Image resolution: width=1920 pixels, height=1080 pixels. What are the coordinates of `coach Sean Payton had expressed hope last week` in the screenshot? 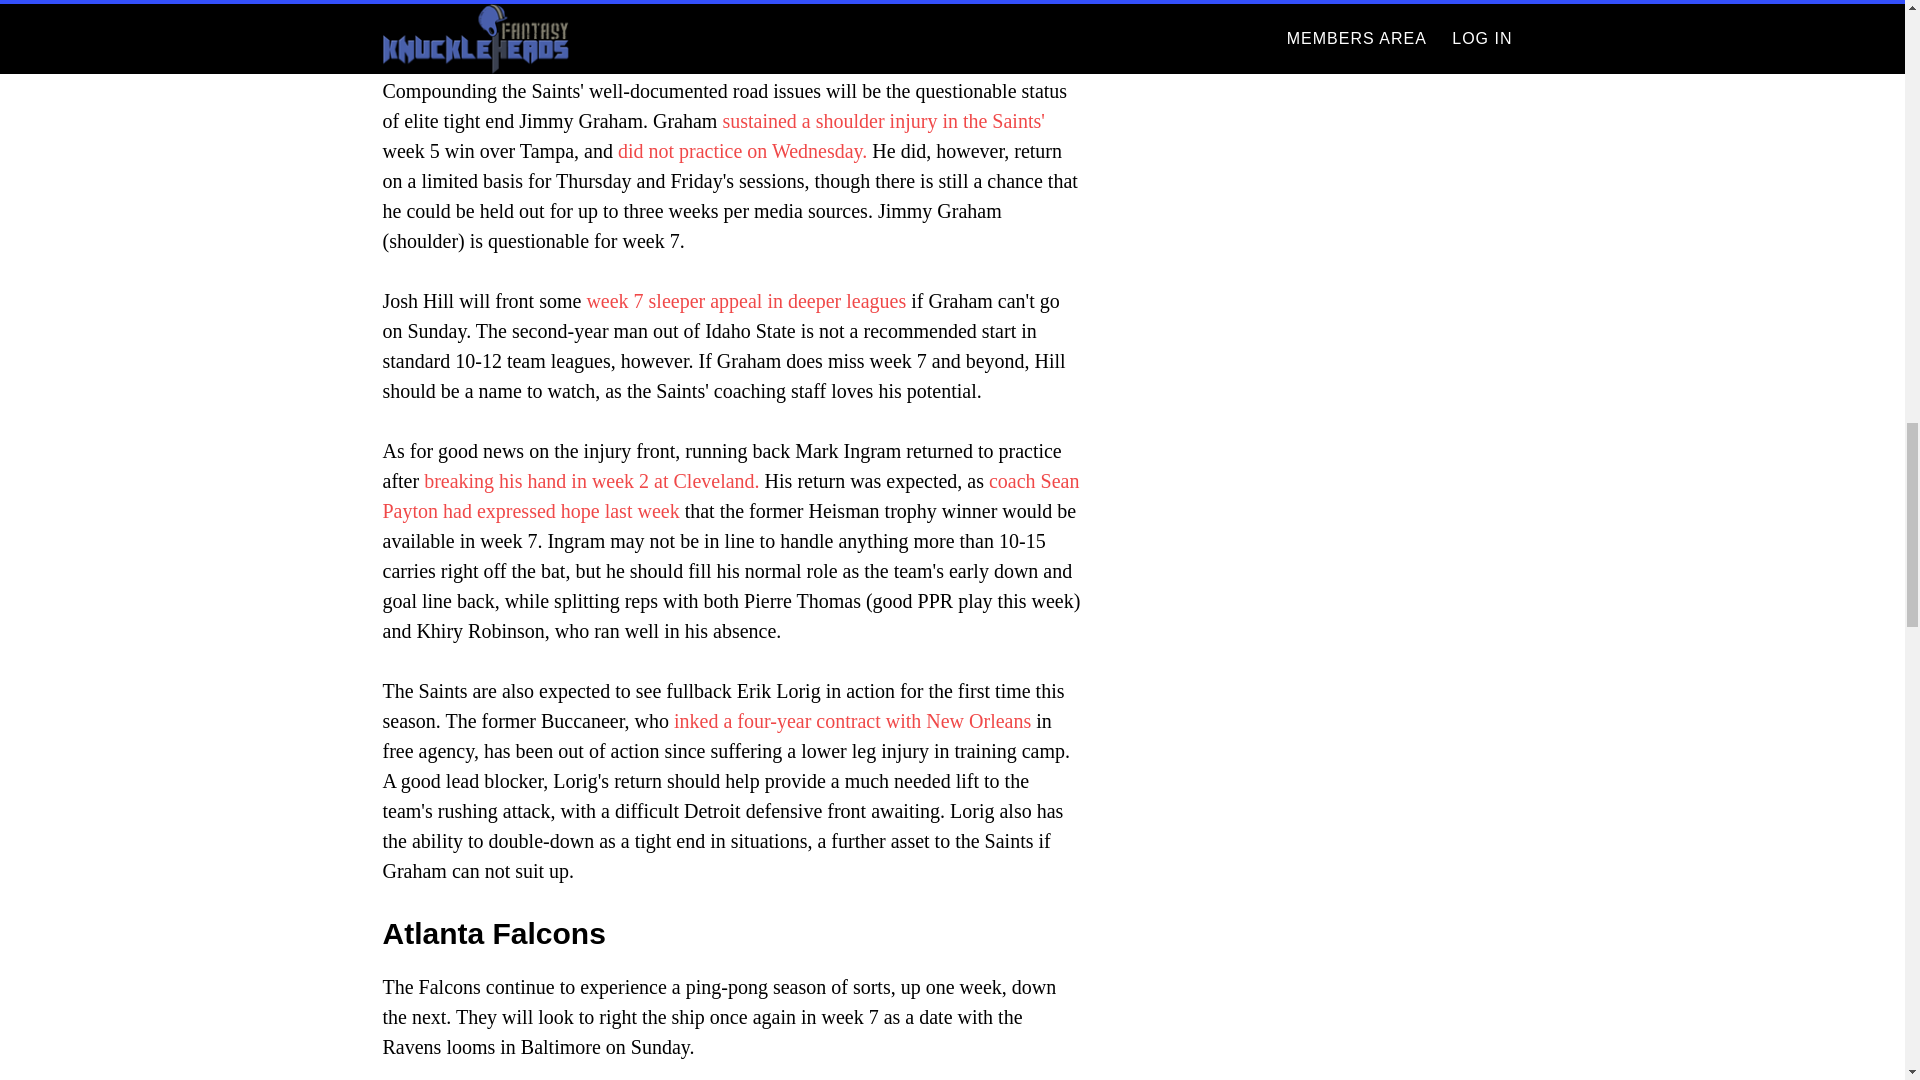 It's located at (730, 495).